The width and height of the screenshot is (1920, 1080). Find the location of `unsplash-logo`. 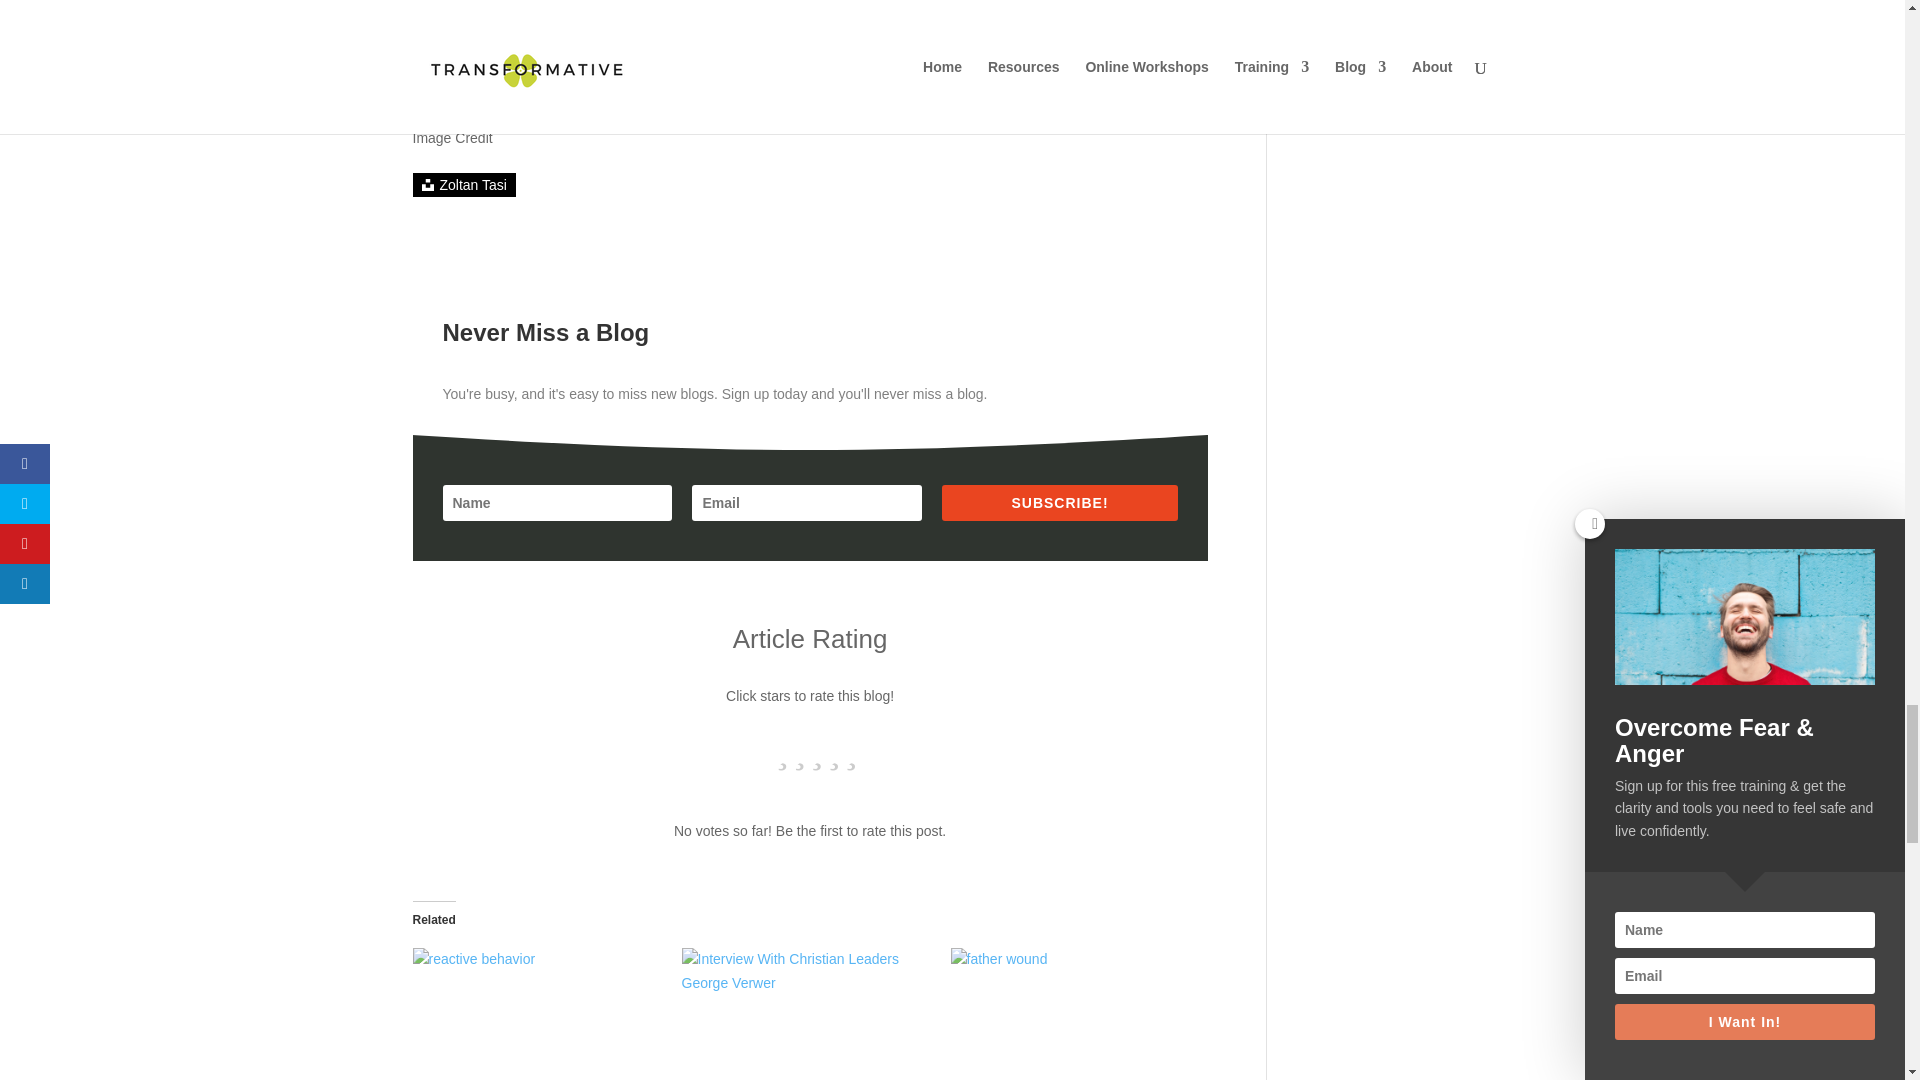

unsplash-logo is located at coordinates (428, 185).